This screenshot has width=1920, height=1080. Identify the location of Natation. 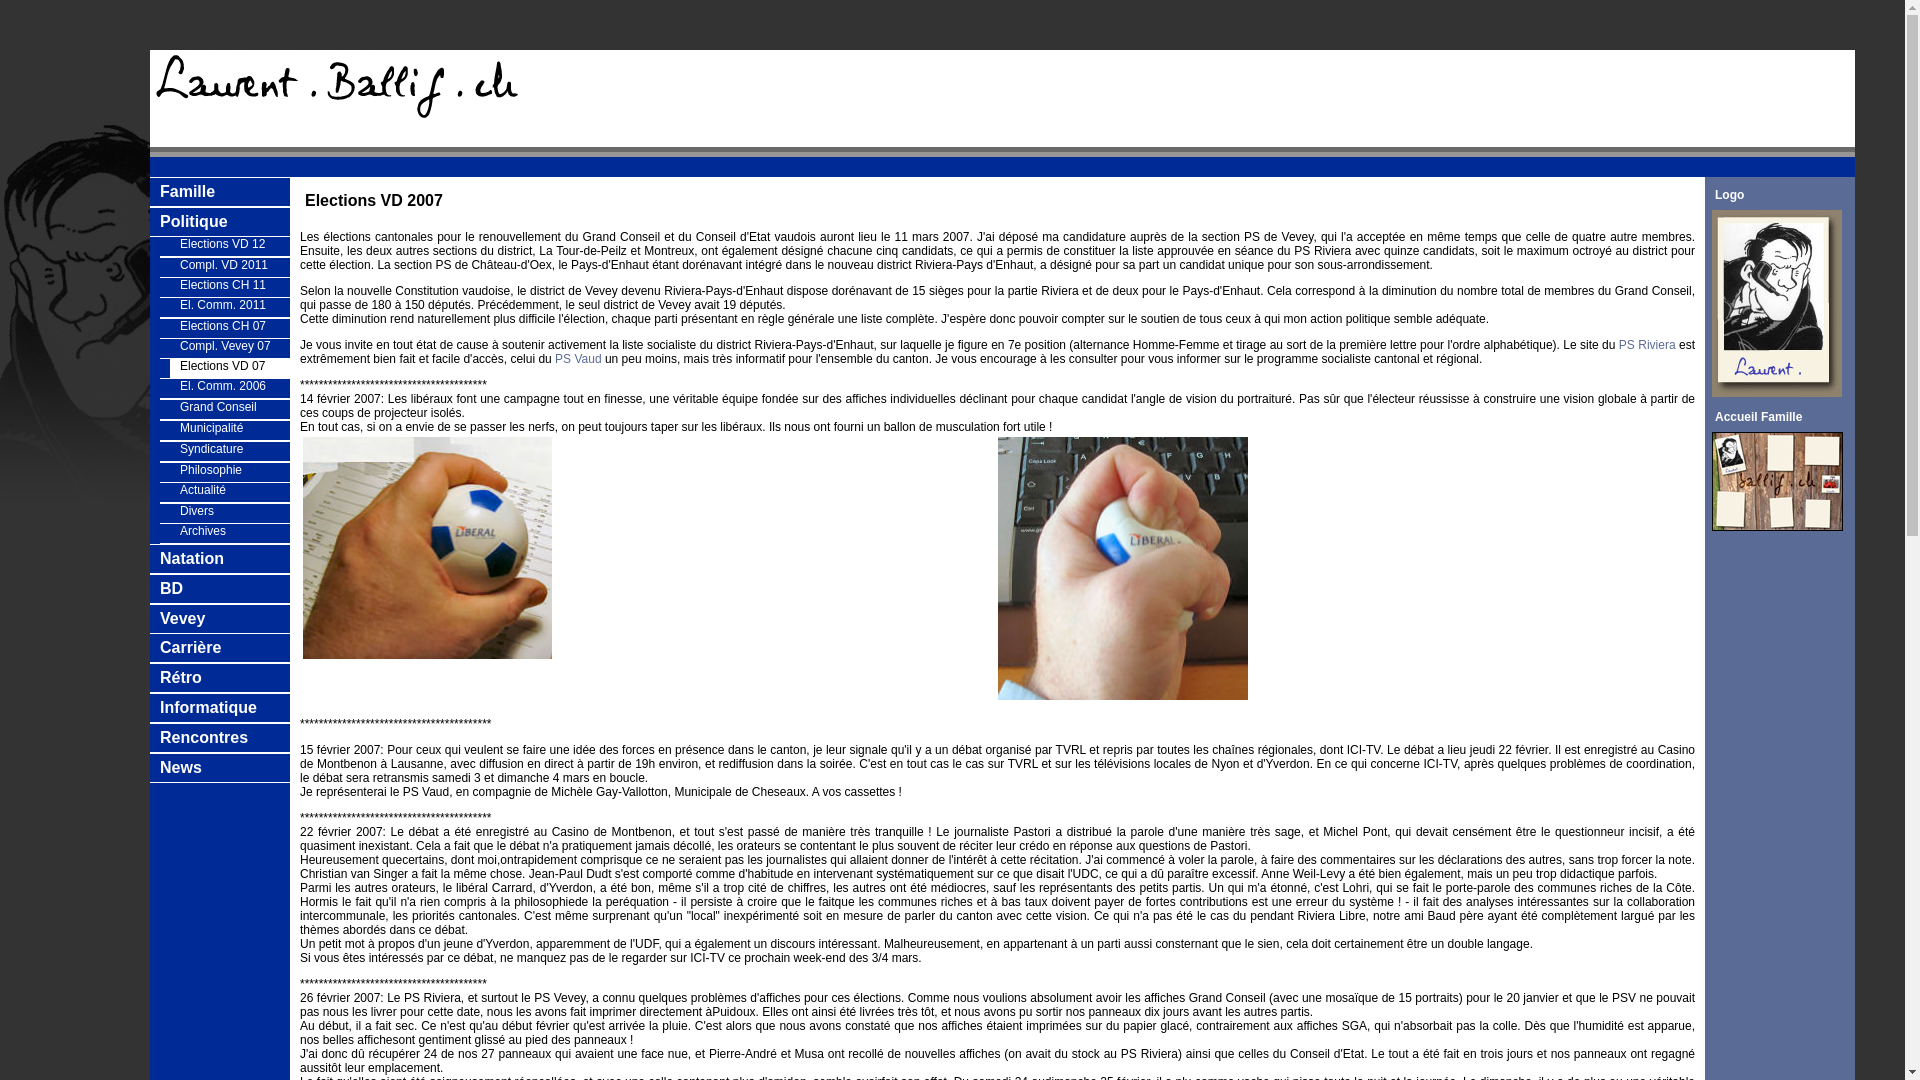
(225, 559).